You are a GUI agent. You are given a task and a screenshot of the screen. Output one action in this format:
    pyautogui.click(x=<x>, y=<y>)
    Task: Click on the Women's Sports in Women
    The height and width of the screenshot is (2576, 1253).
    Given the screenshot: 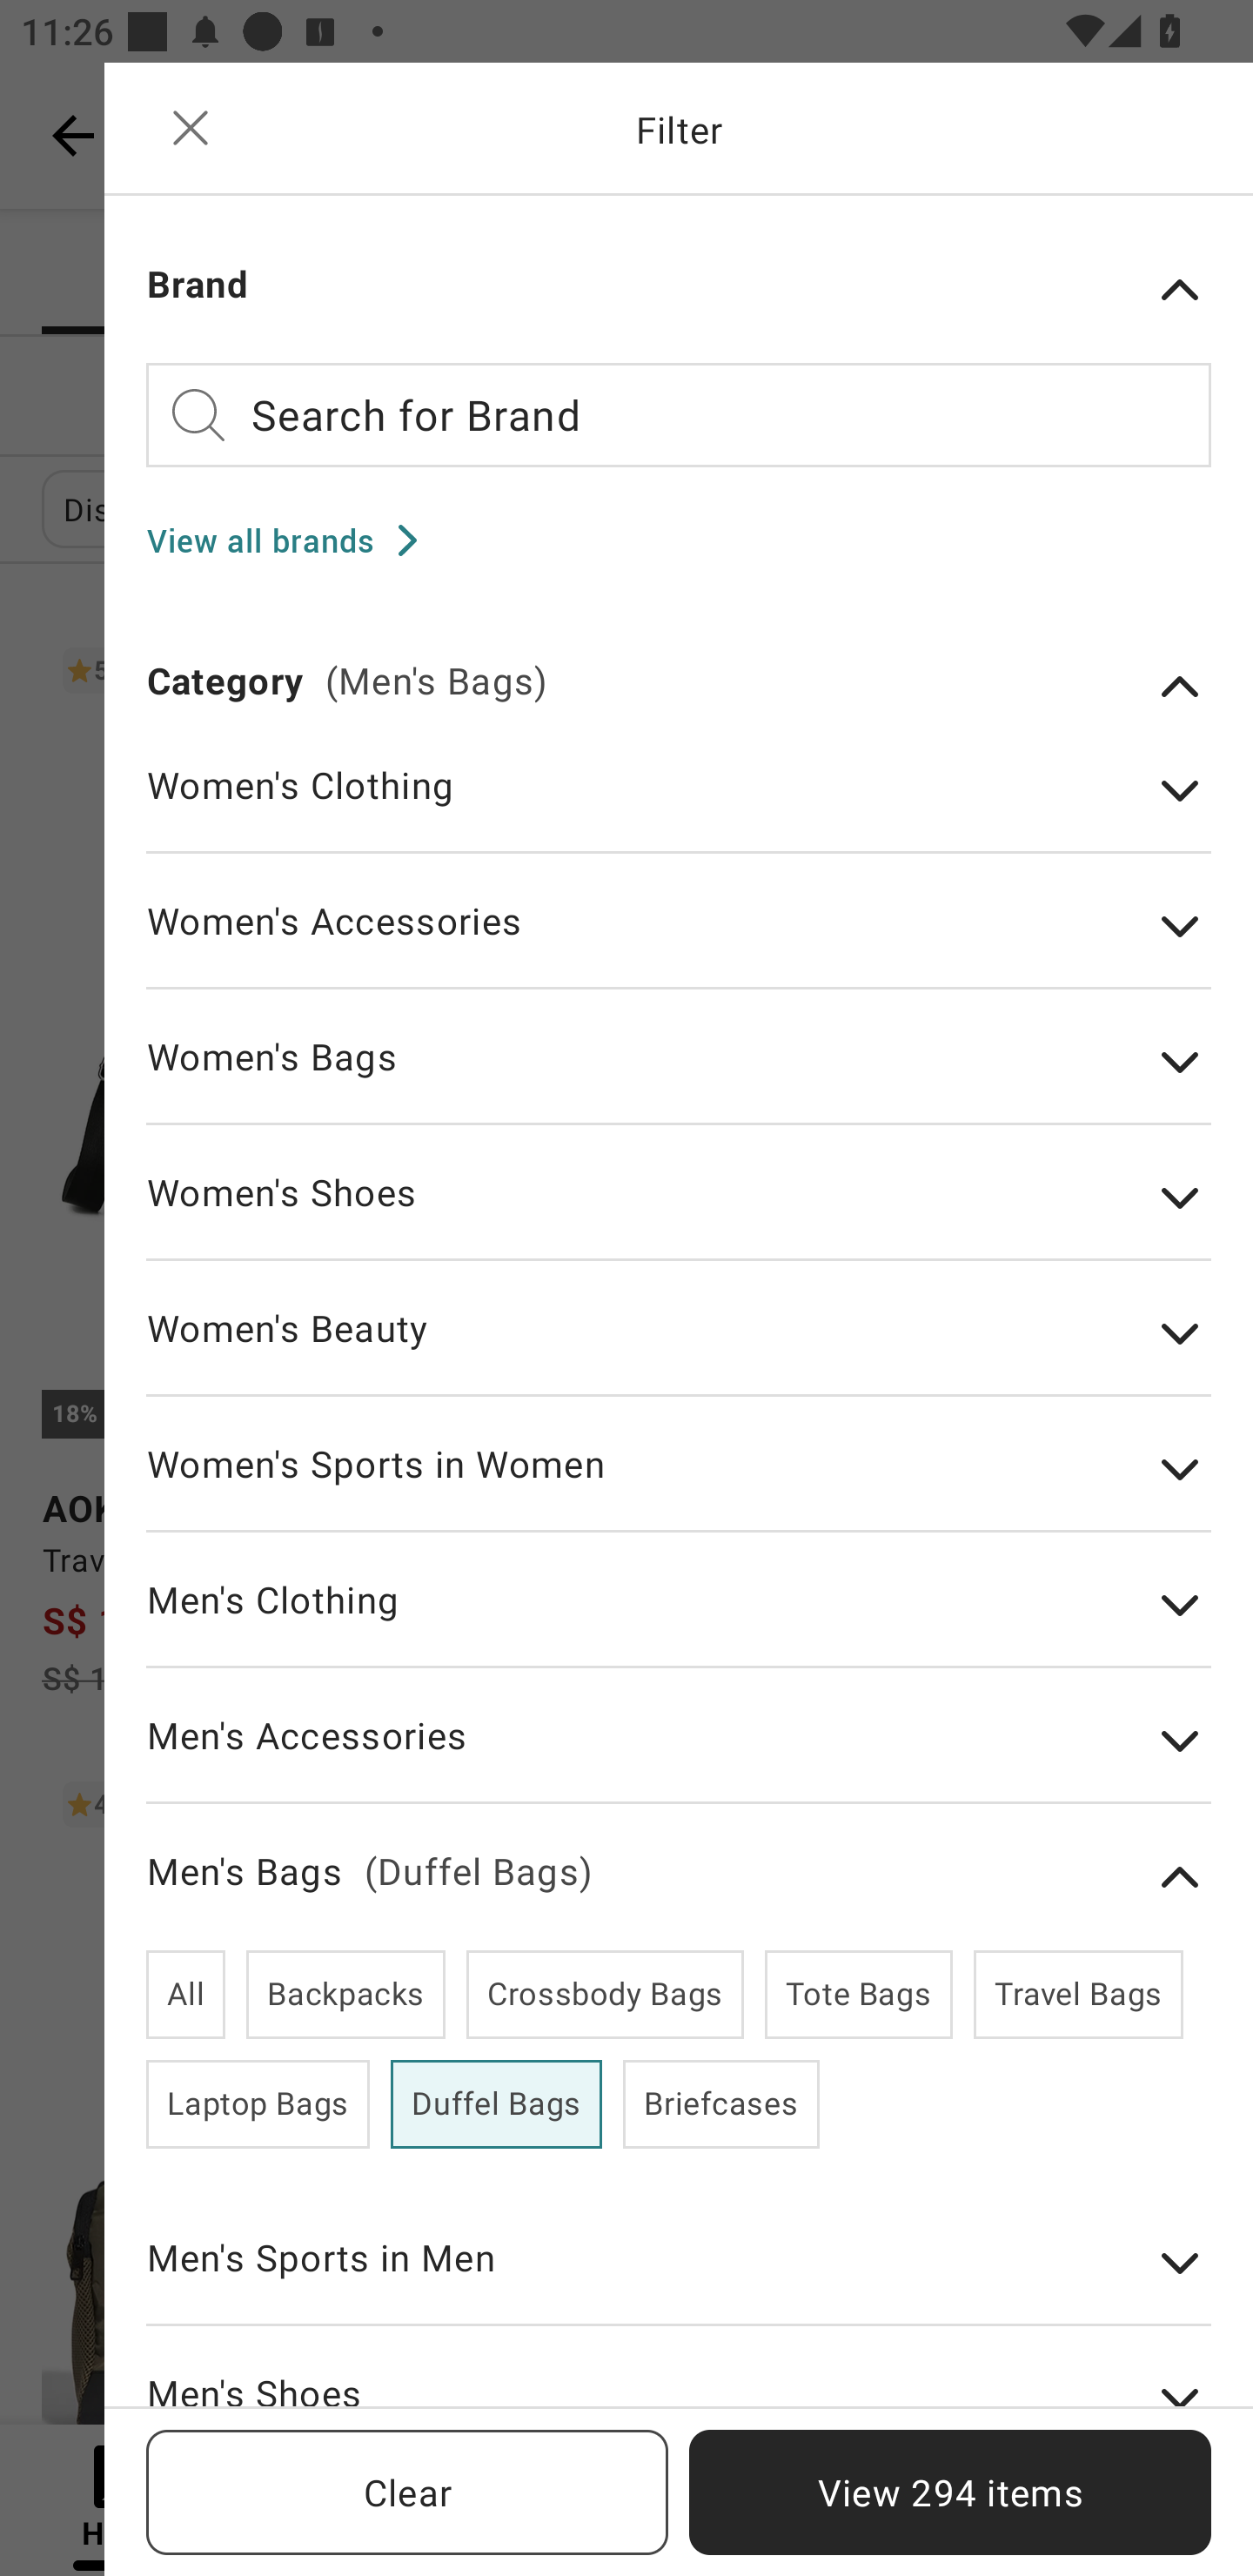 What is the action you would take?
    pyautogui.click(x=679, y=1485)
    